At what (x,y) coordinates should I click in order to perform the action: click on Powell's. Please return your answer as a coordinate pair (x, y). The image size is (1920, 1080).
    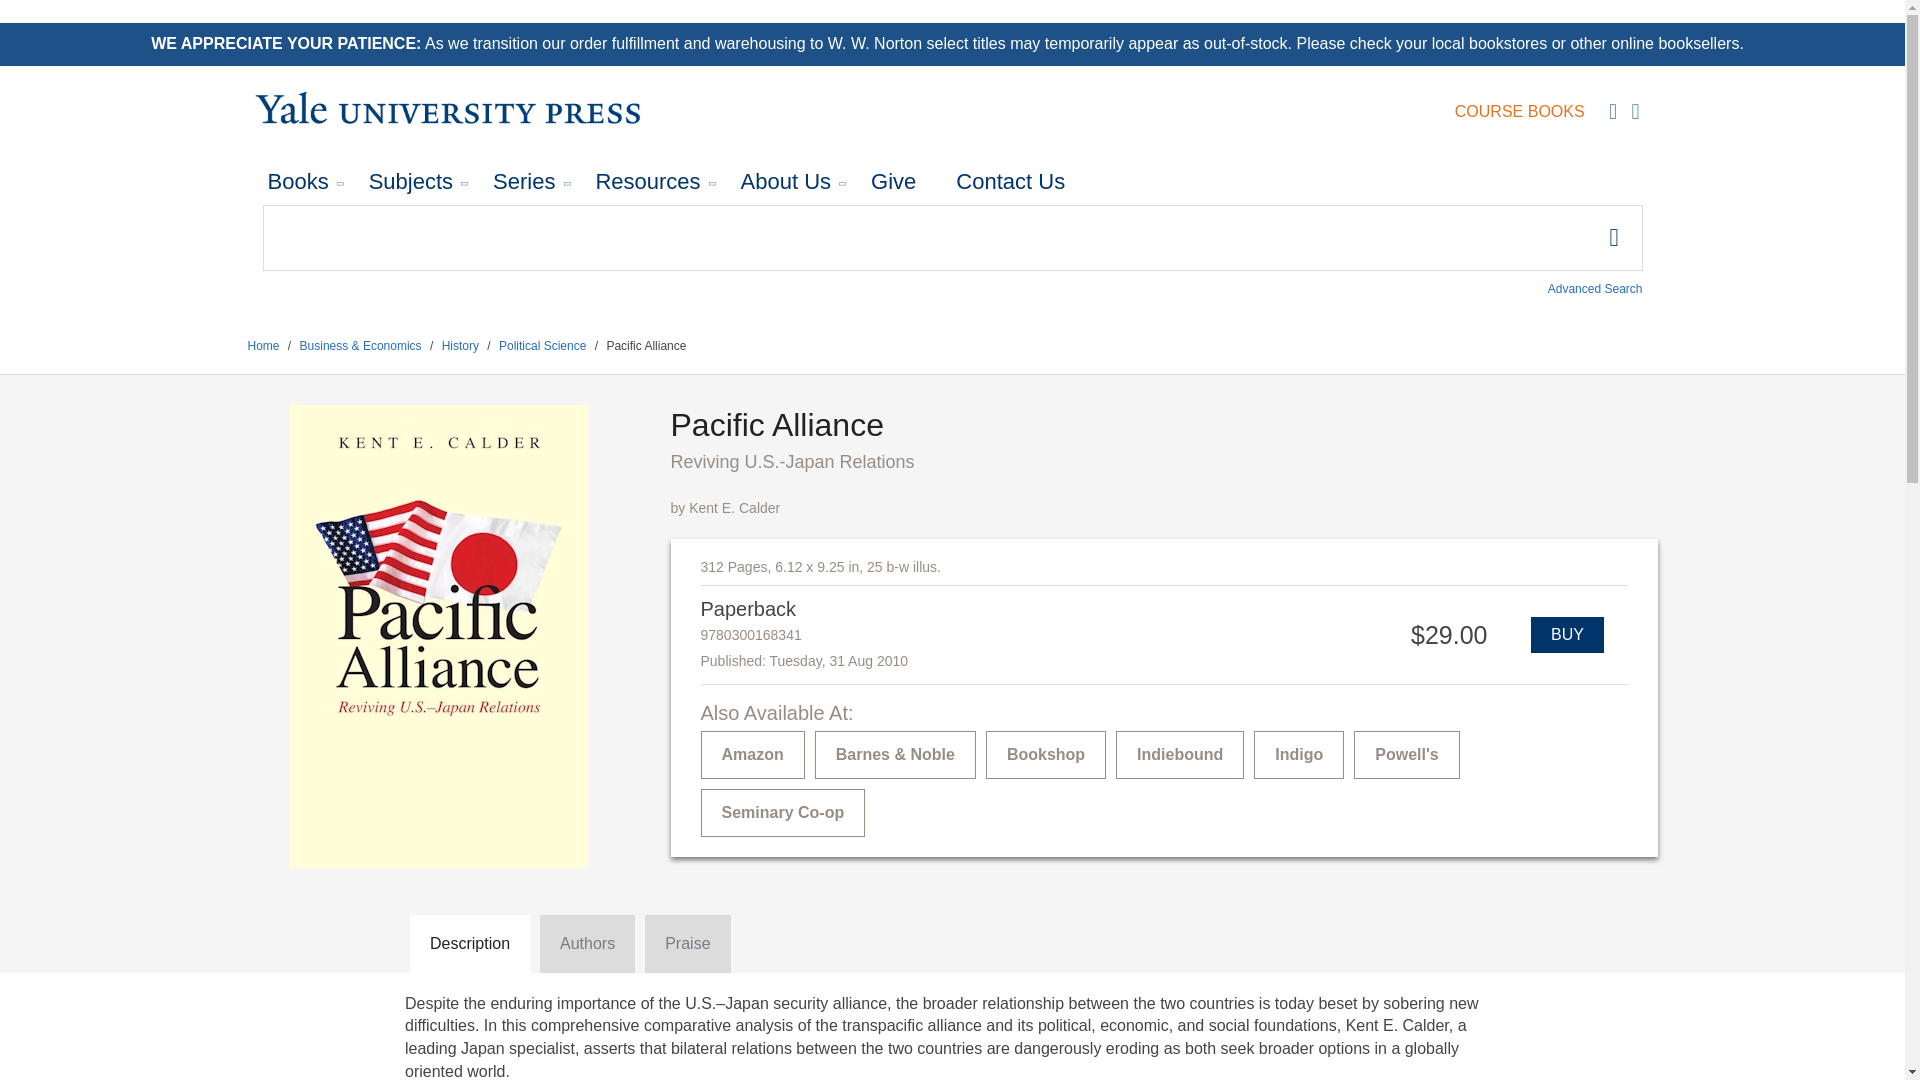
    Looking at the image, I should click on (1406, 754).